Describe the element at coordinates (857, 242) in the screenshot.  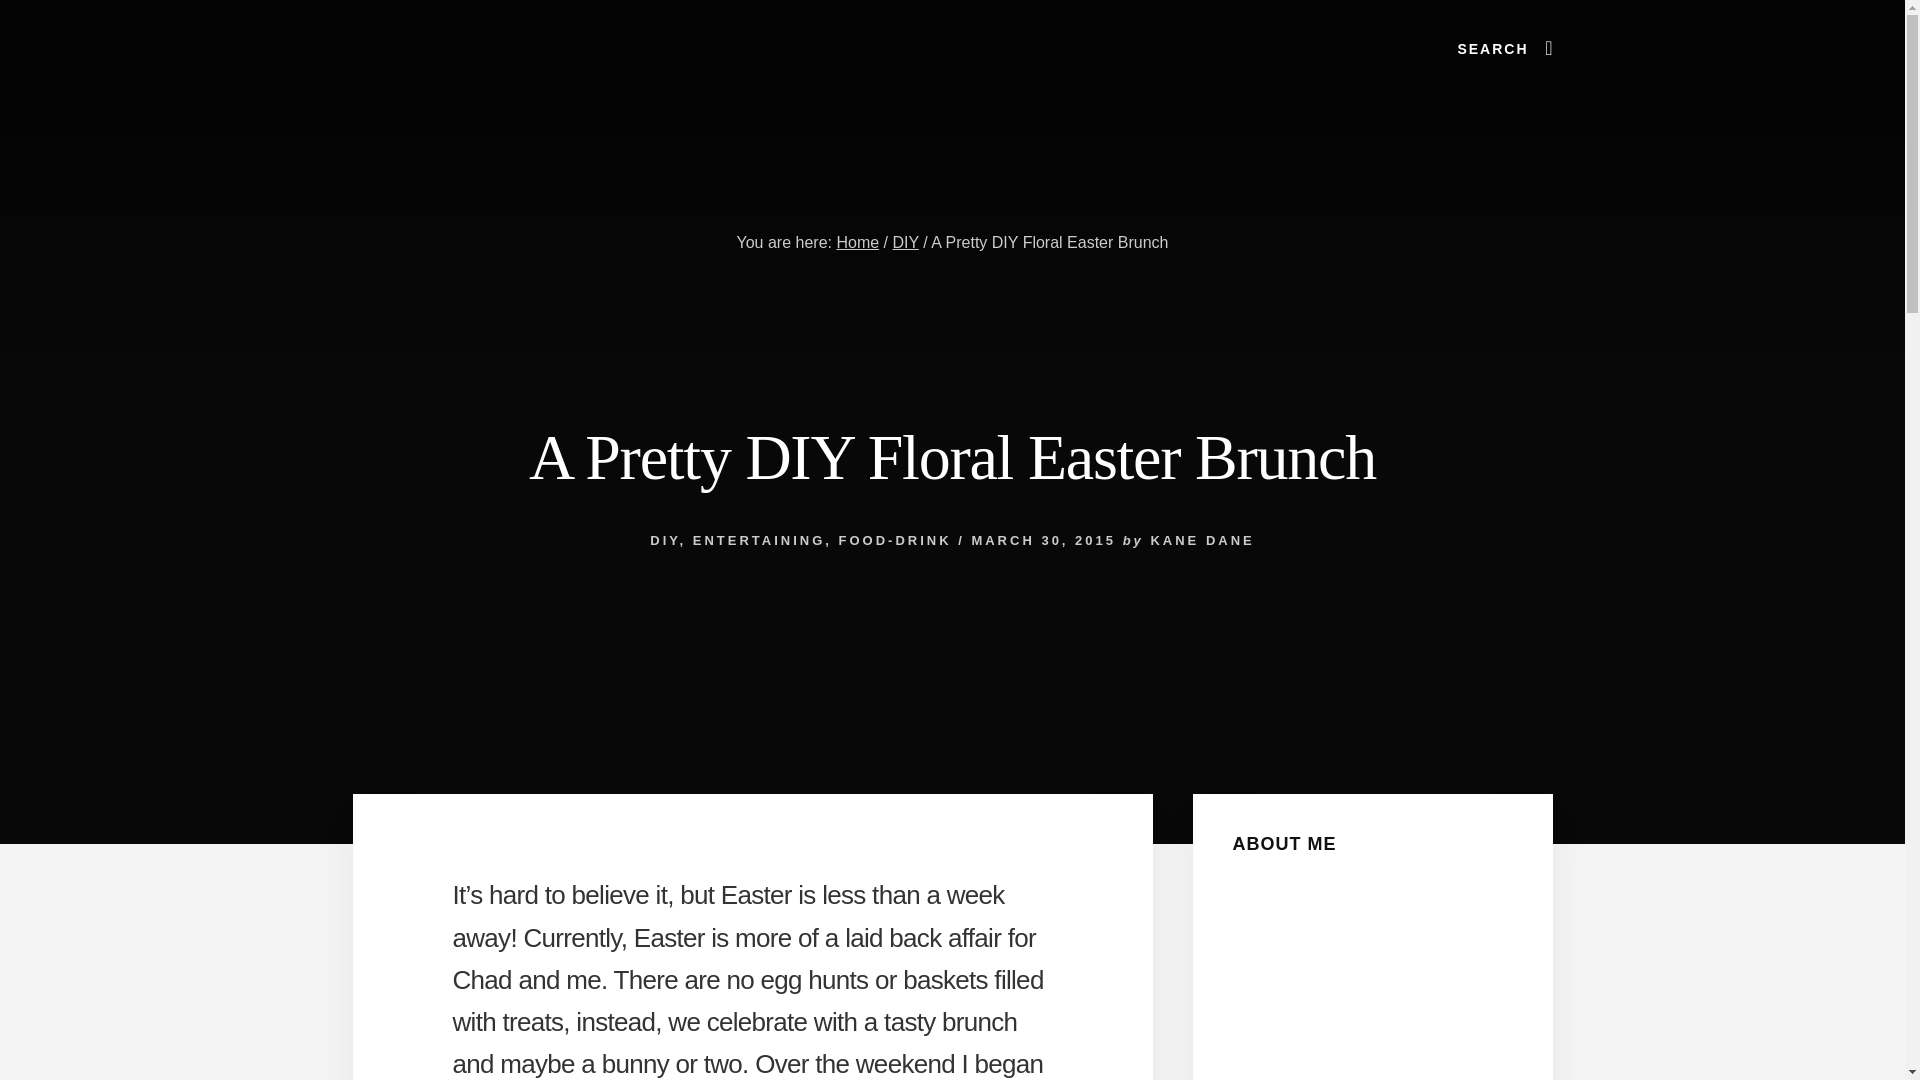
I see `Home` at that location.